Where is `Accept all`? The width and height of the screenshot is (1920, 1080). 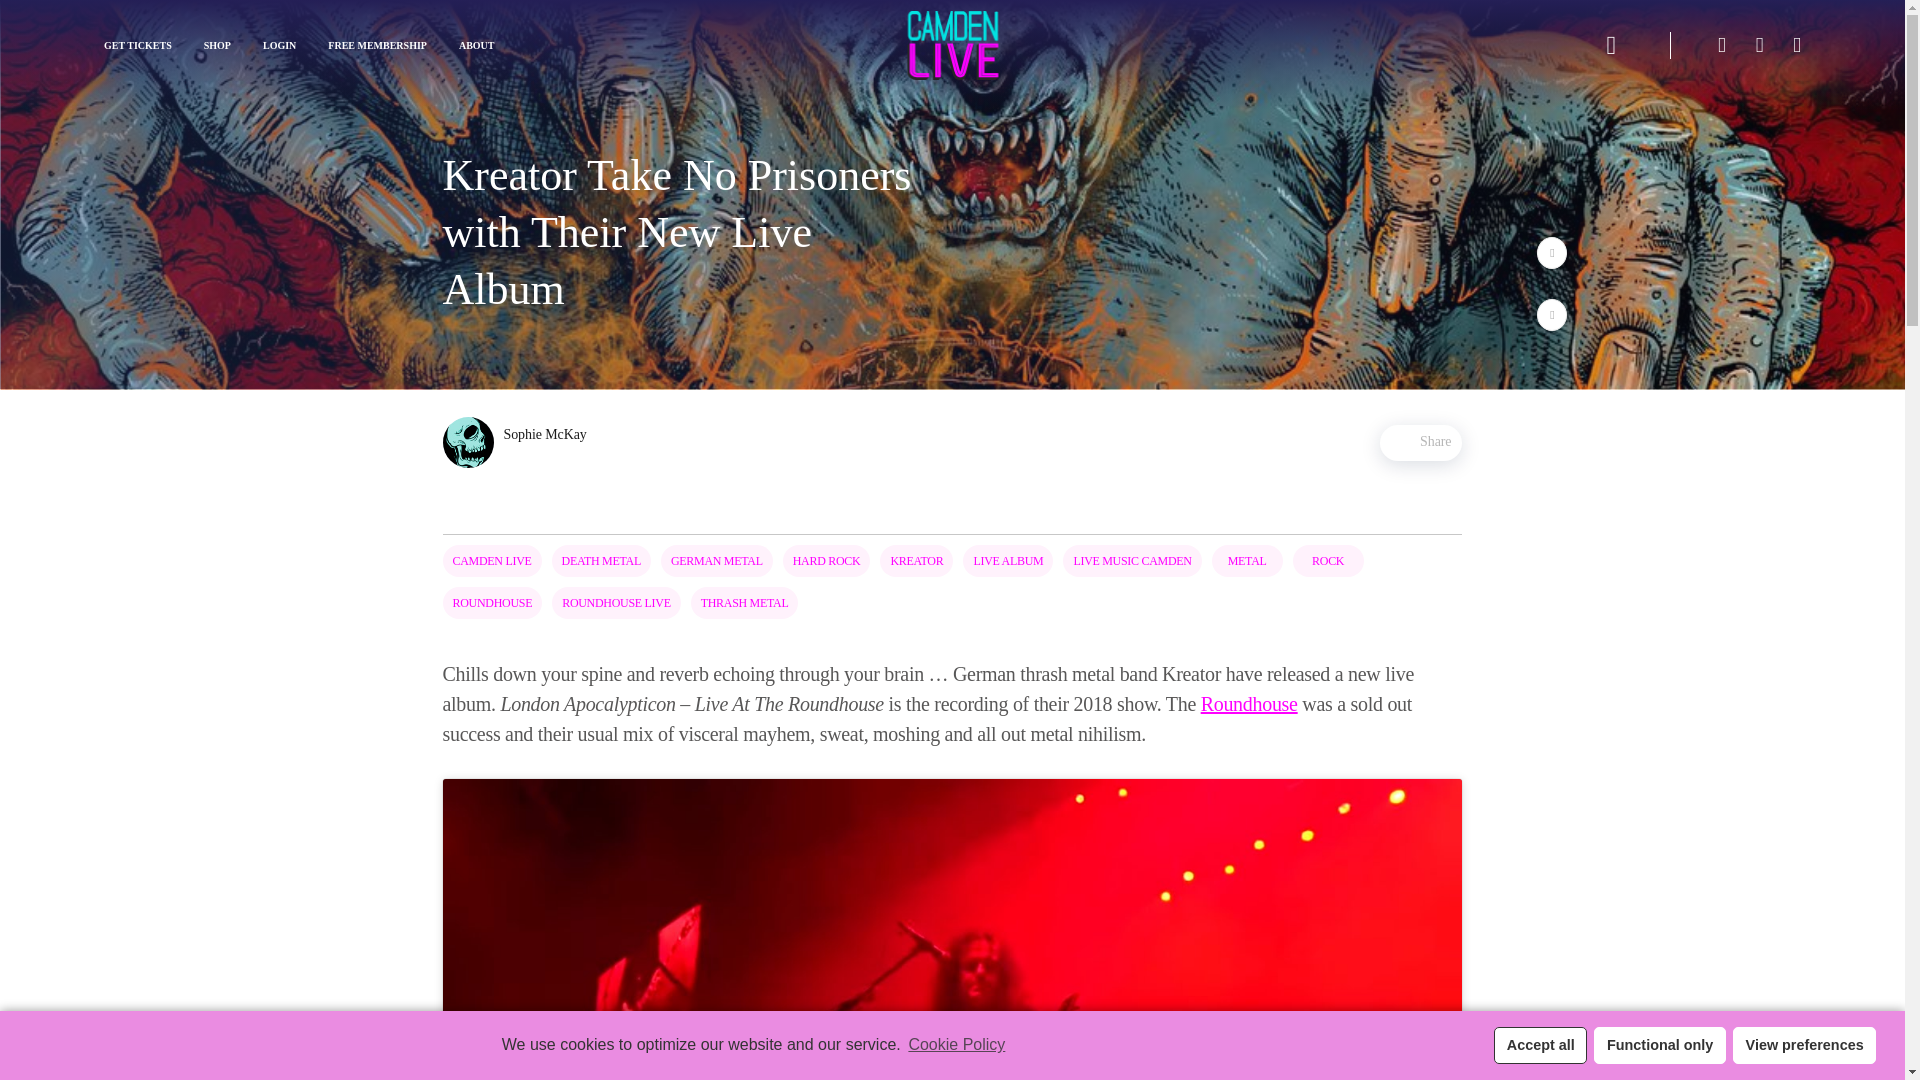
Accept all is located at coordinates (1540, 1044).